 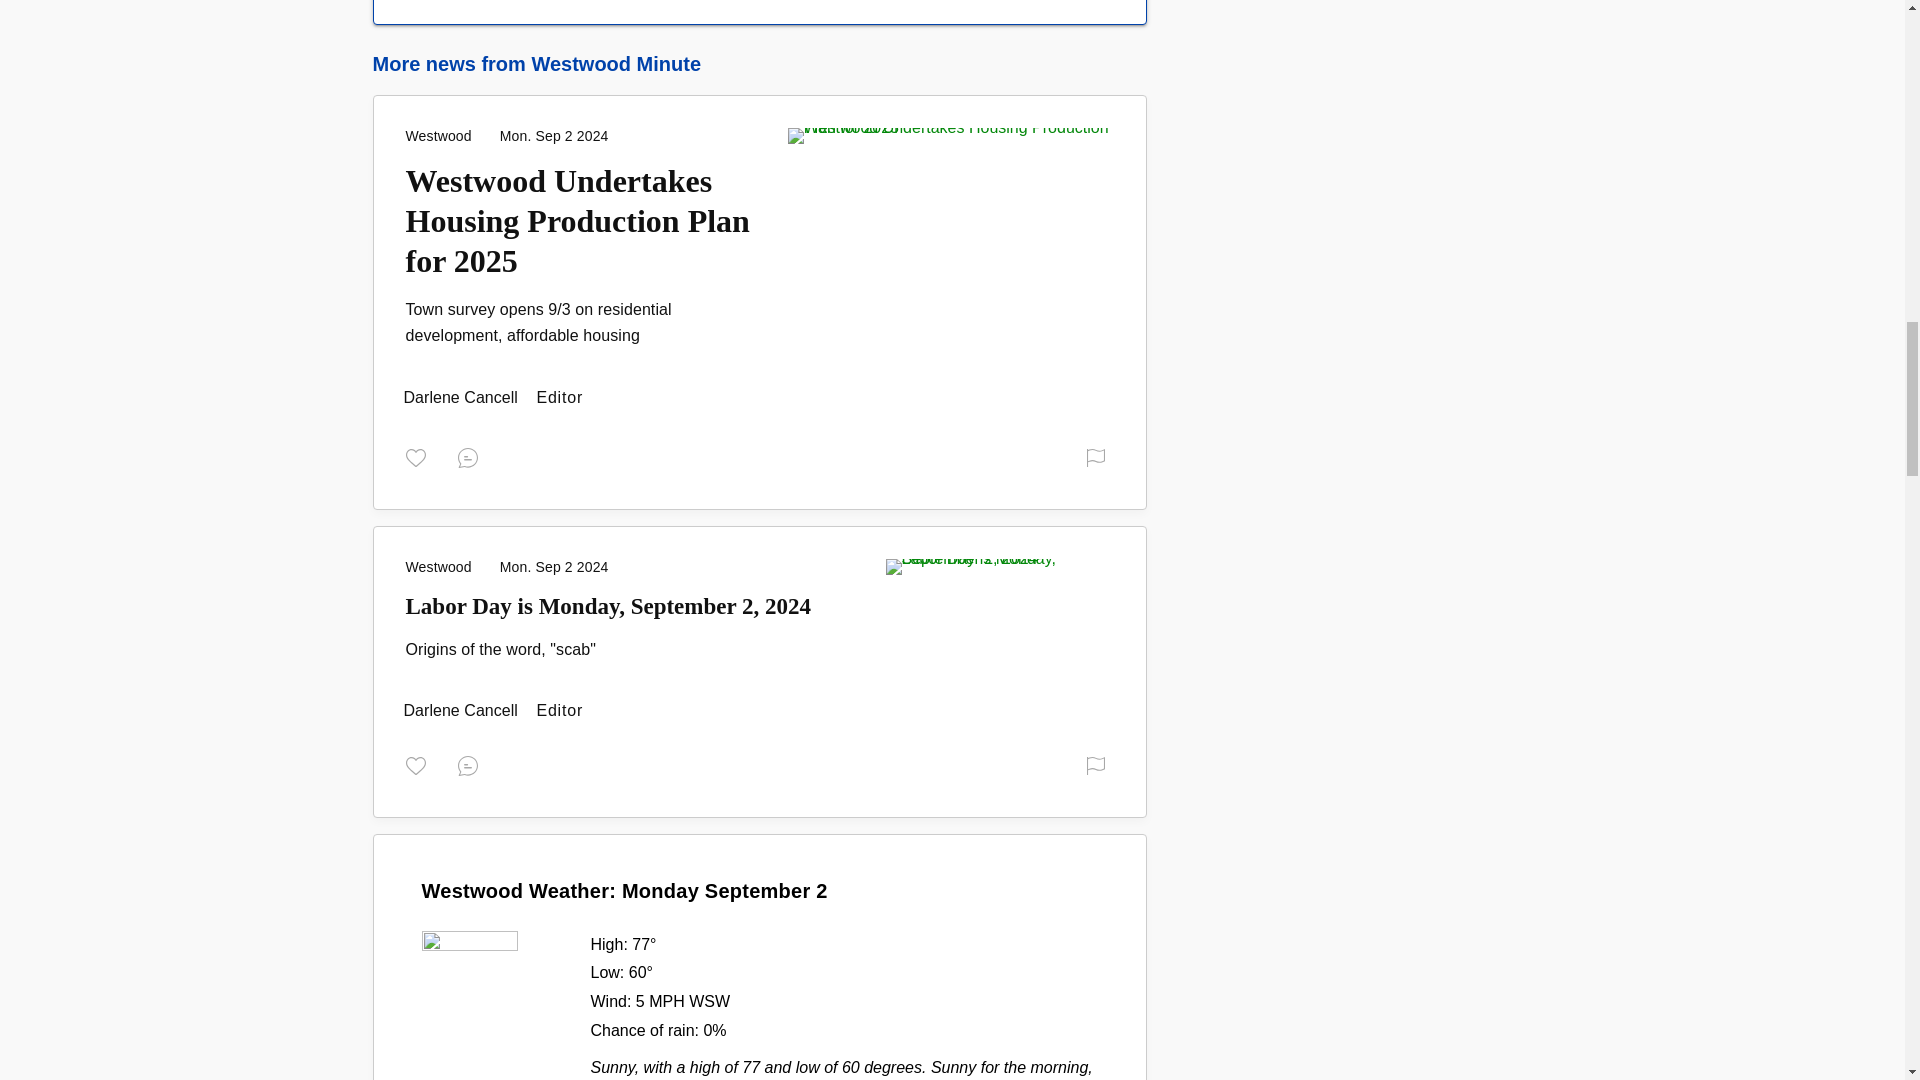 I want to click on Reply, so click(x=472, y=456).